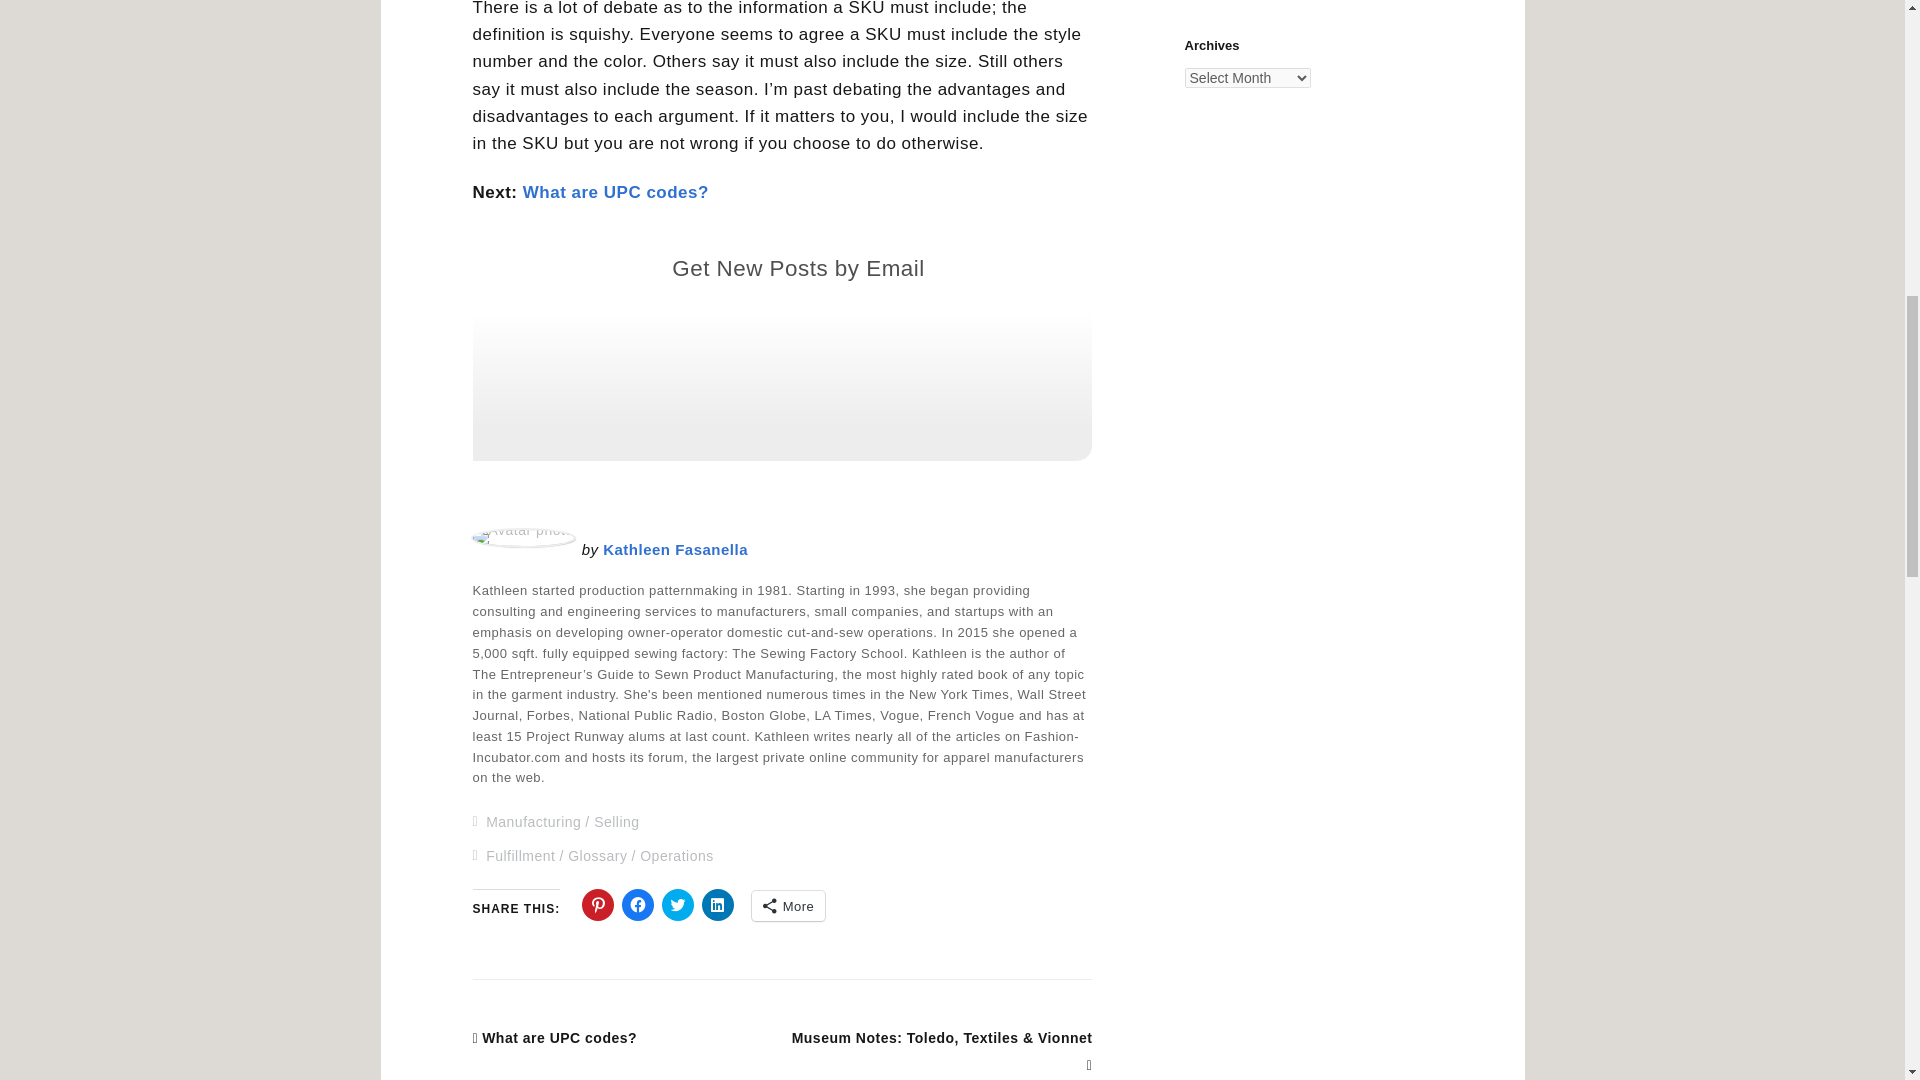 Image resolution: width=1920 pixels, height=1080 pixels. What do you see at coordinates (598, 904) in the screenshot?
I see `Click to share on Pinterest` at bounding box center [598, 904].